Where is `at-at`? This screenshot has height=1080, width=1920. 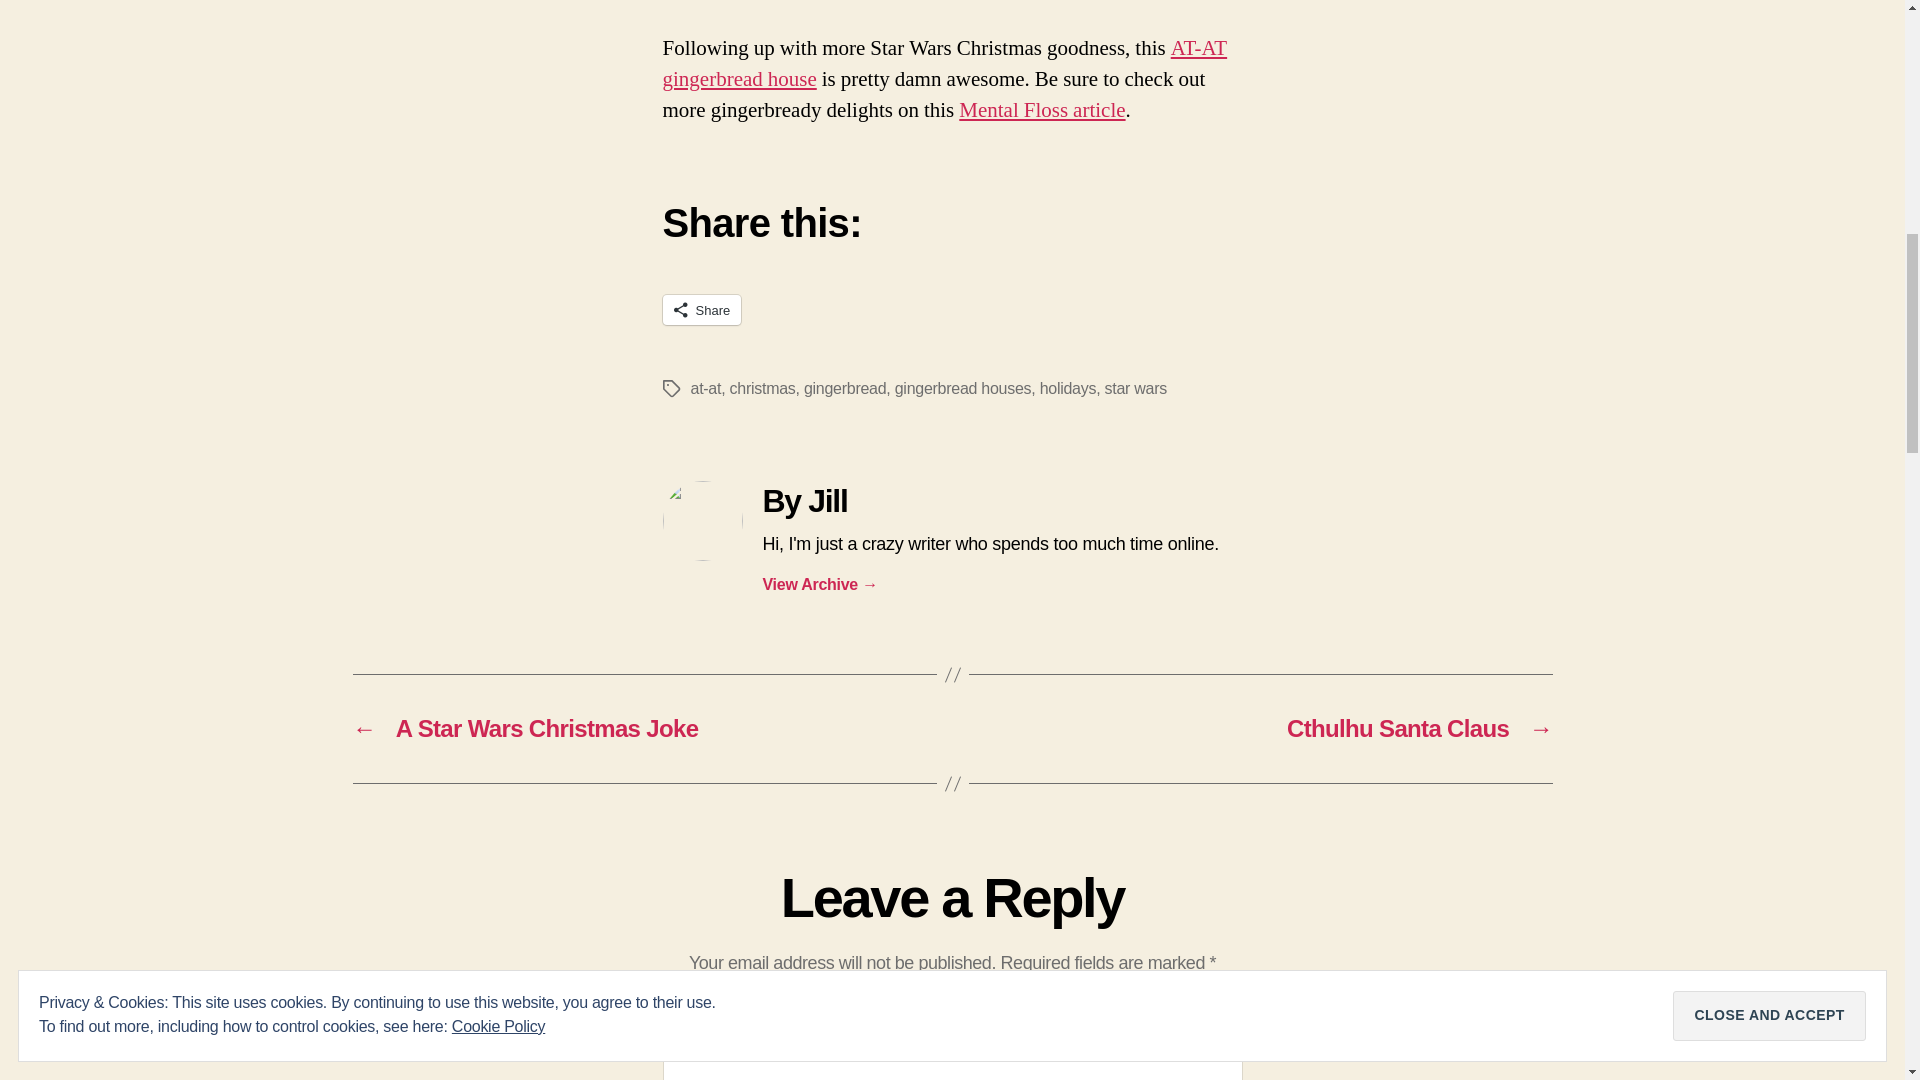
at-at is located at coordinates (705, 388).